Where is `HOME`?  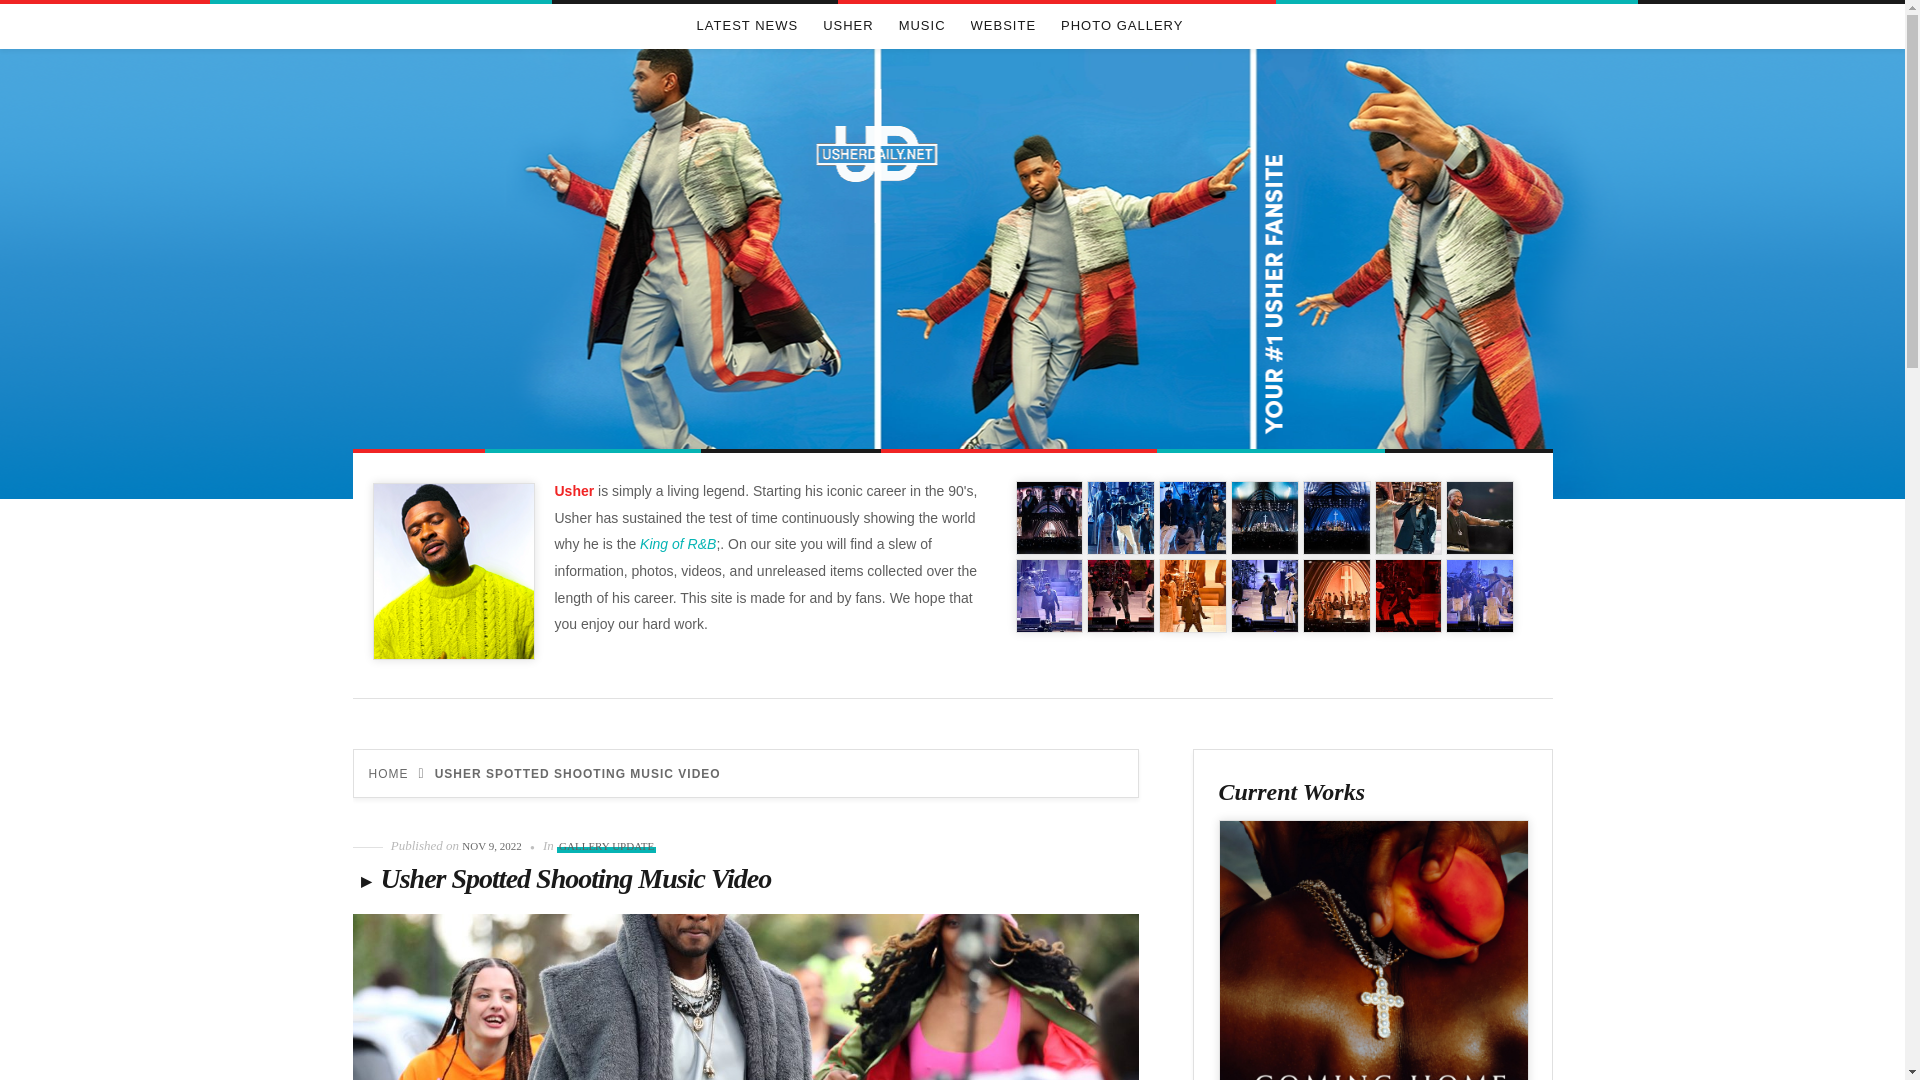
HOME is located at coordinates (388, 773).